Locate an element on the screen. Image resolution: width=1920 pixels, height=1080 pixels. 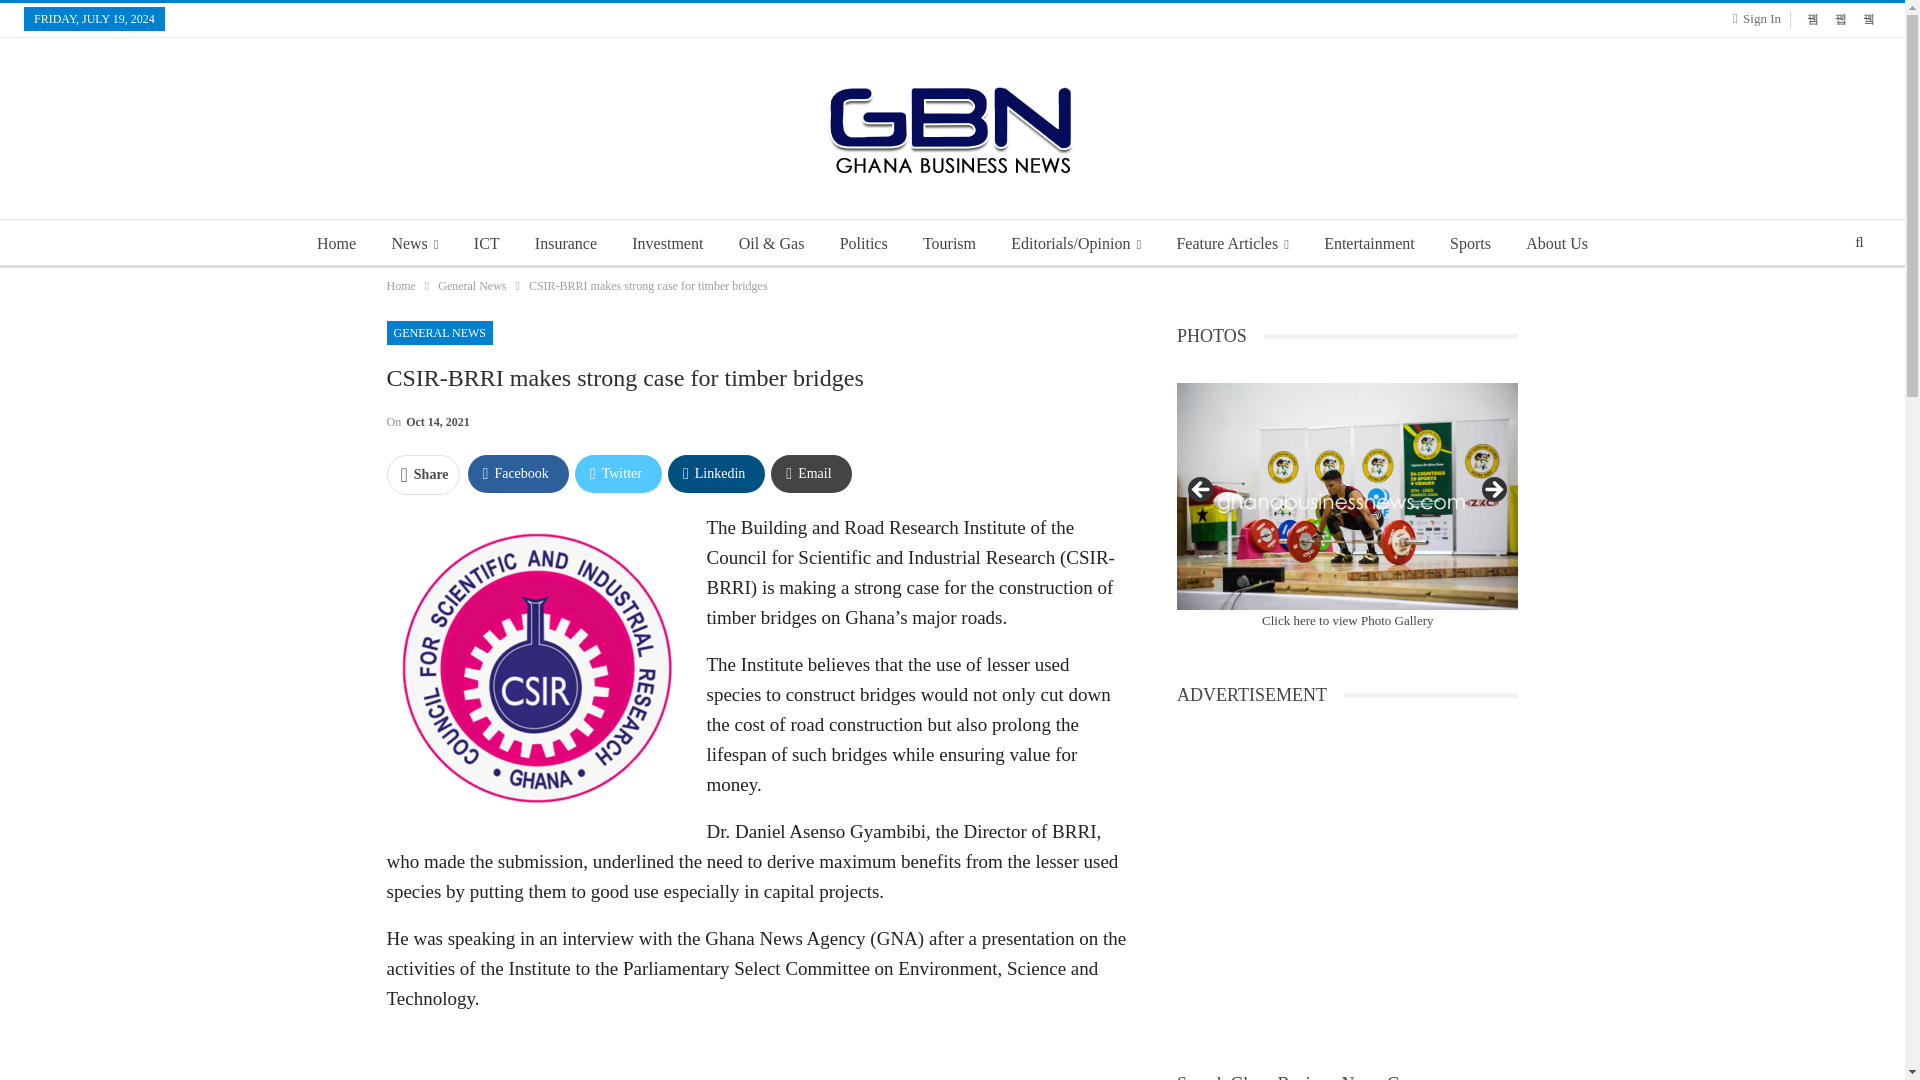
ICT is located at coordinates (487, 244).